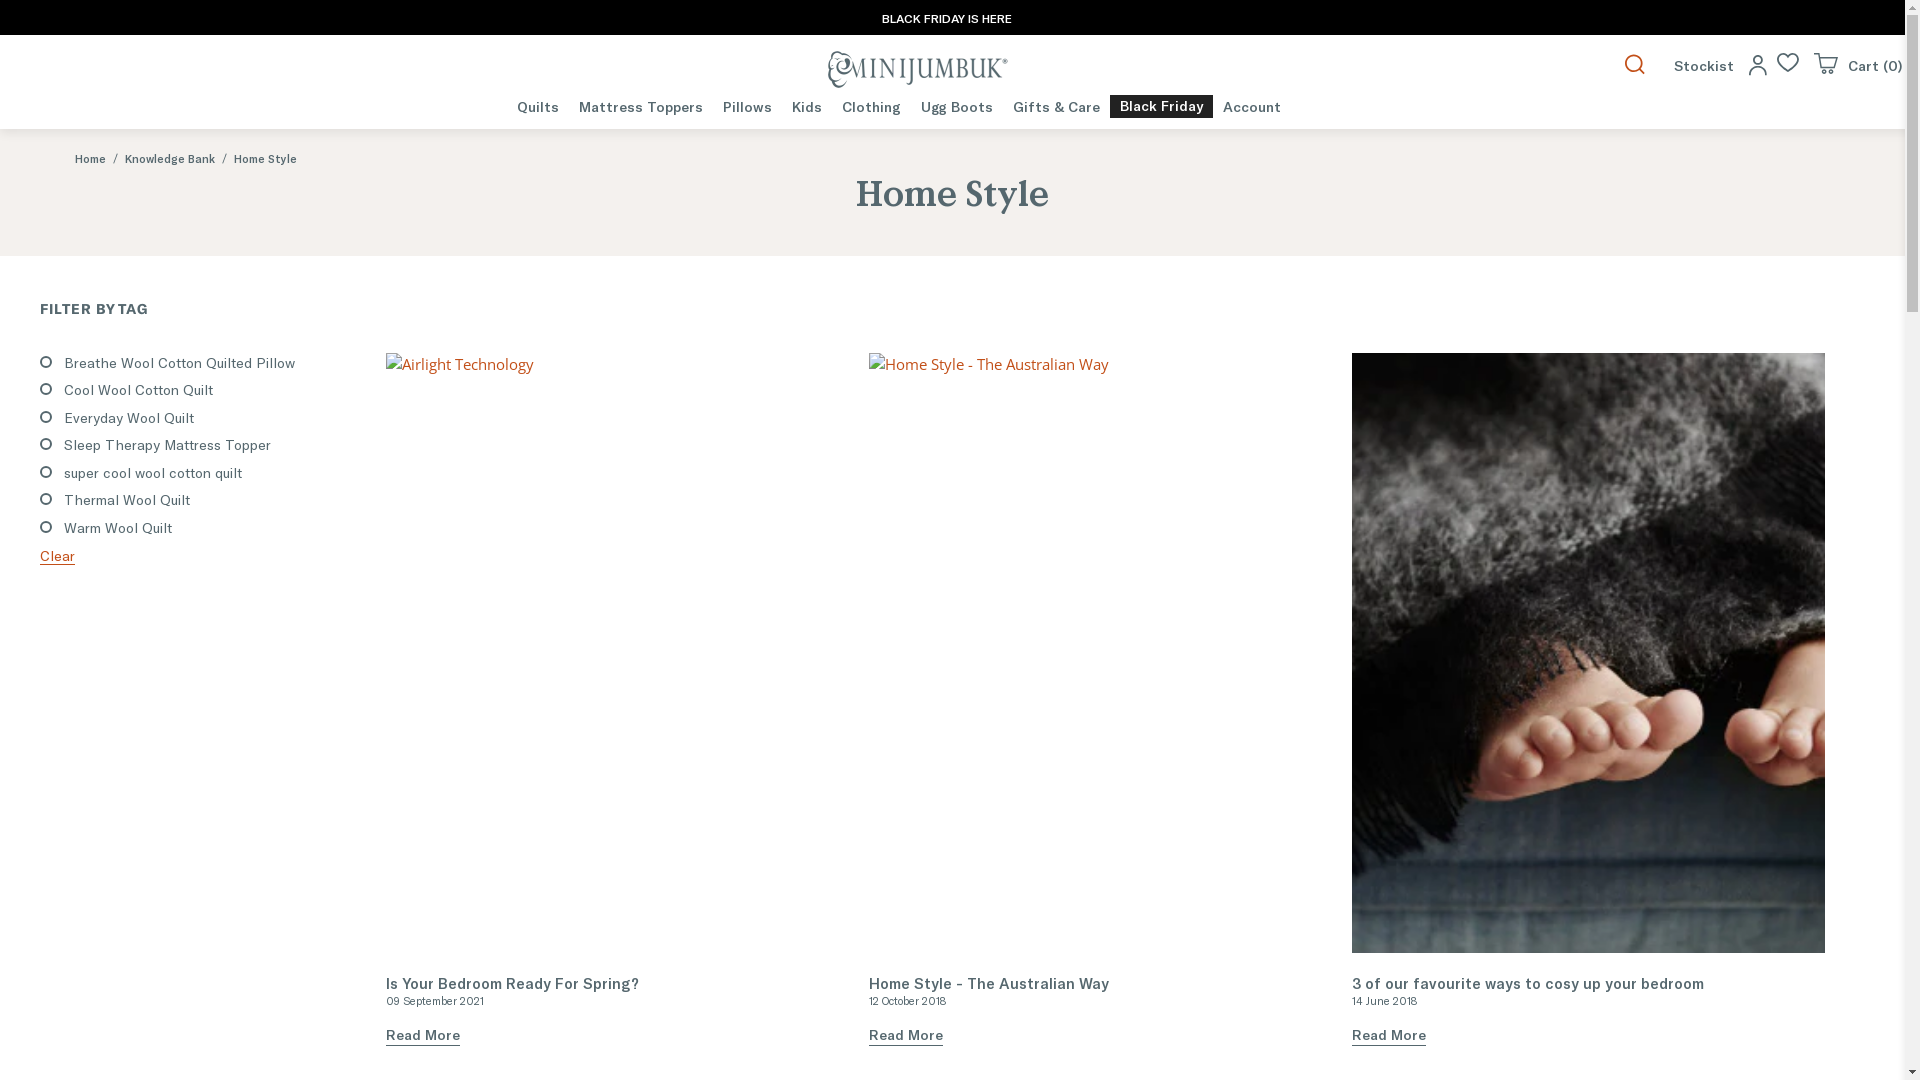  I want to click on Ugg Boots, so click(956, 106).